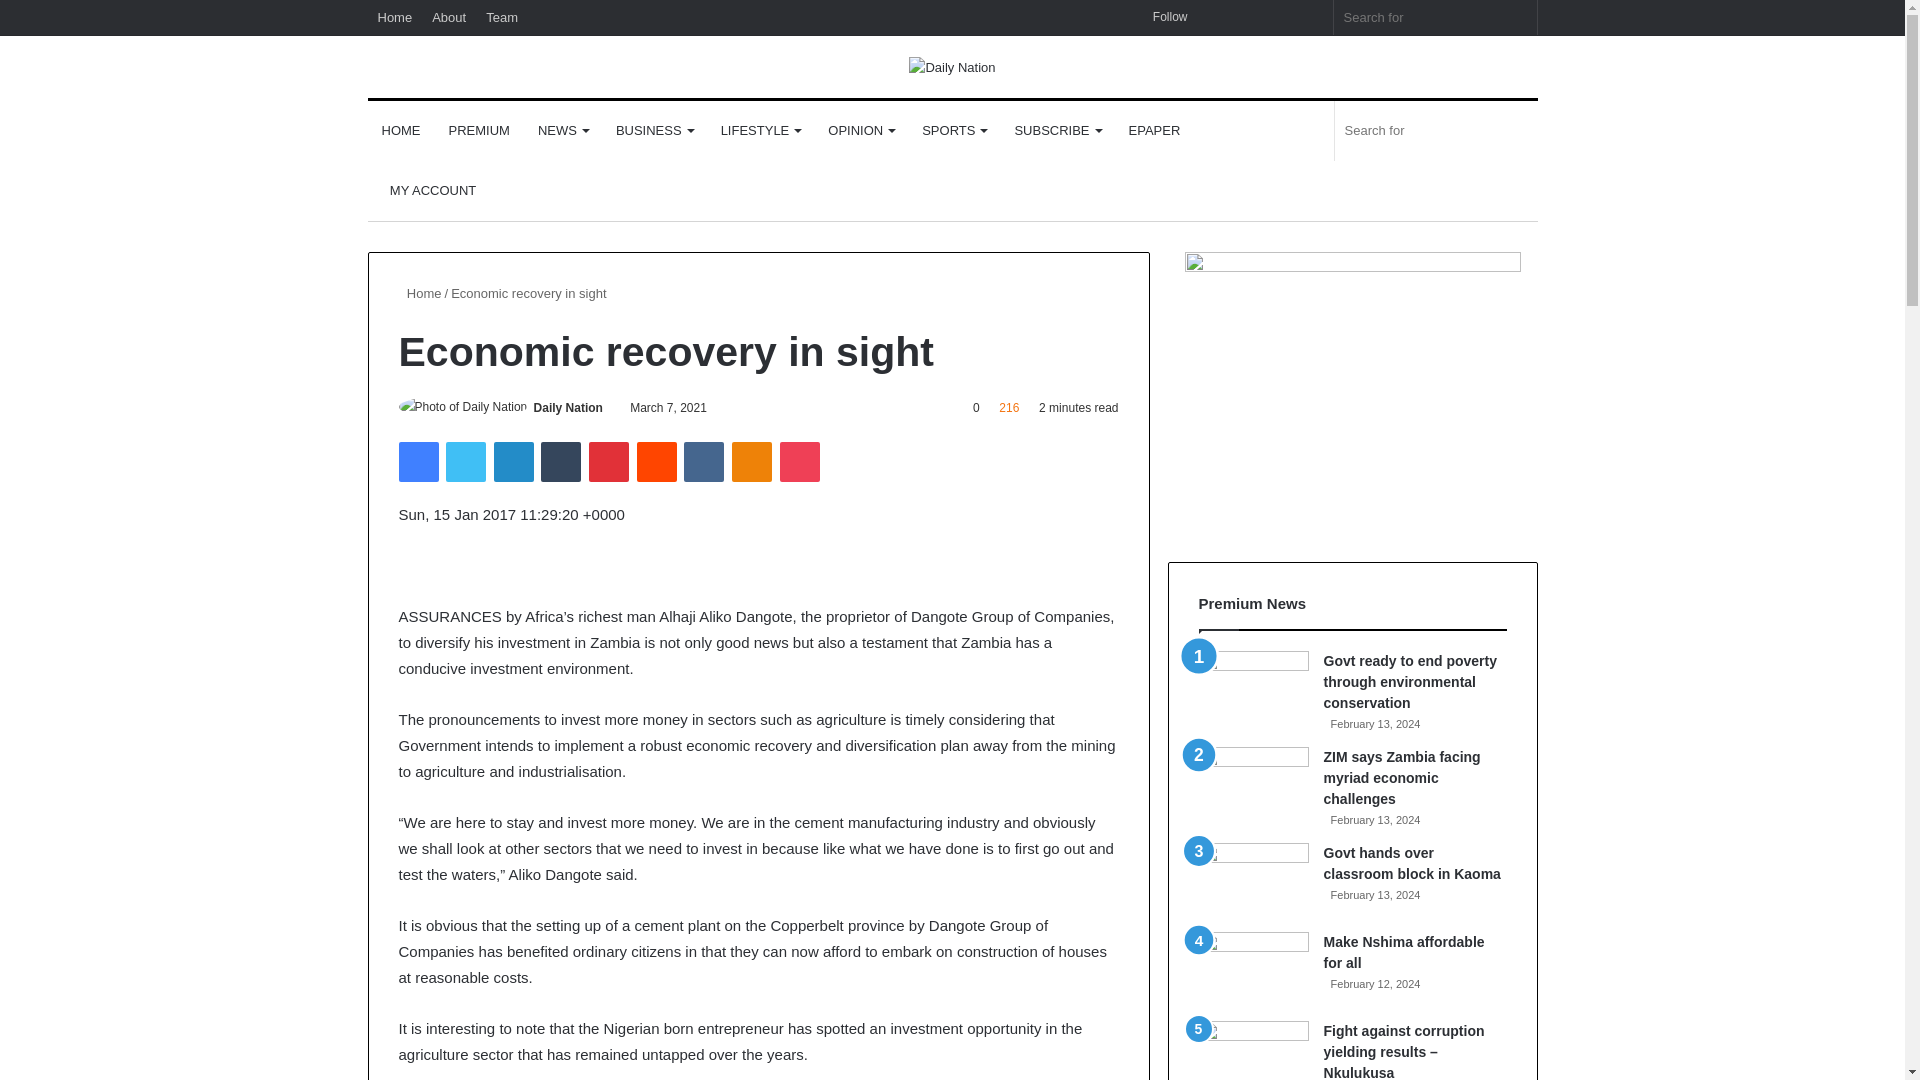  What do you see at coordinates (513, 461) in the screenshot?
I see `LinkedIn` at bounding box center [513, 461].